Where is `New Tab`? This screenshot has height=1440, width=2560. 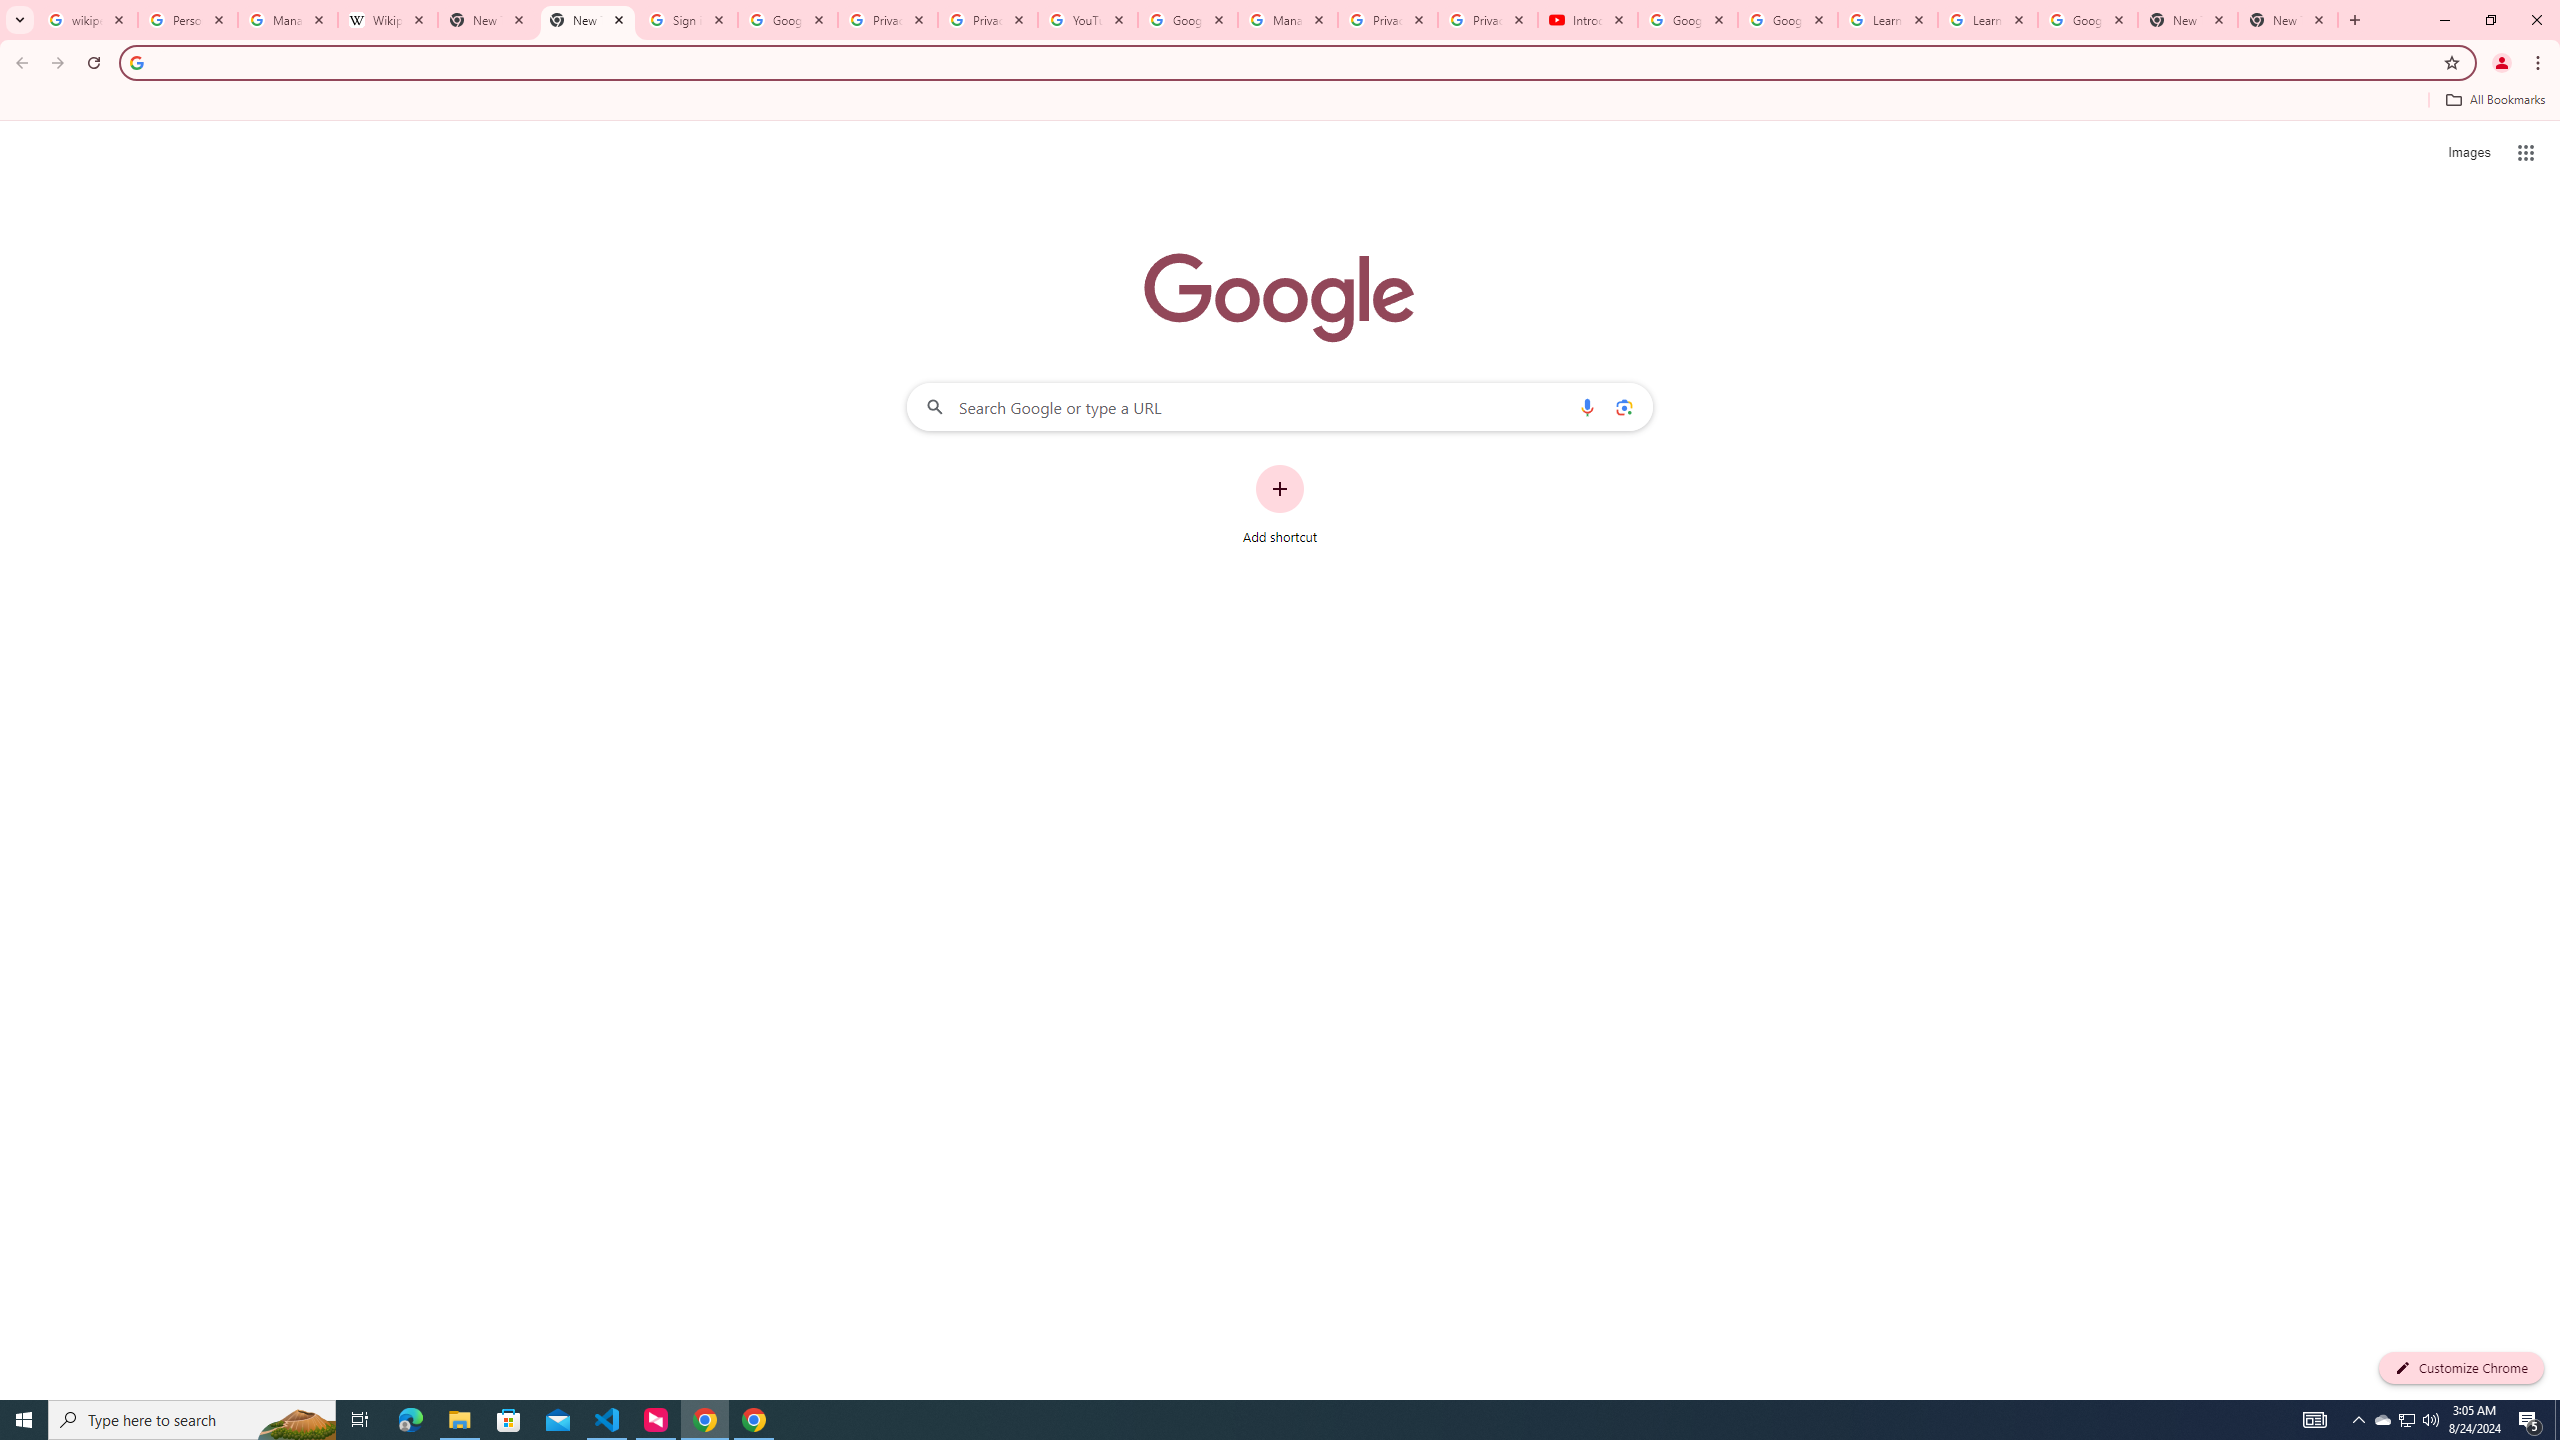
New Tab is located at coordinates (2188, 20).